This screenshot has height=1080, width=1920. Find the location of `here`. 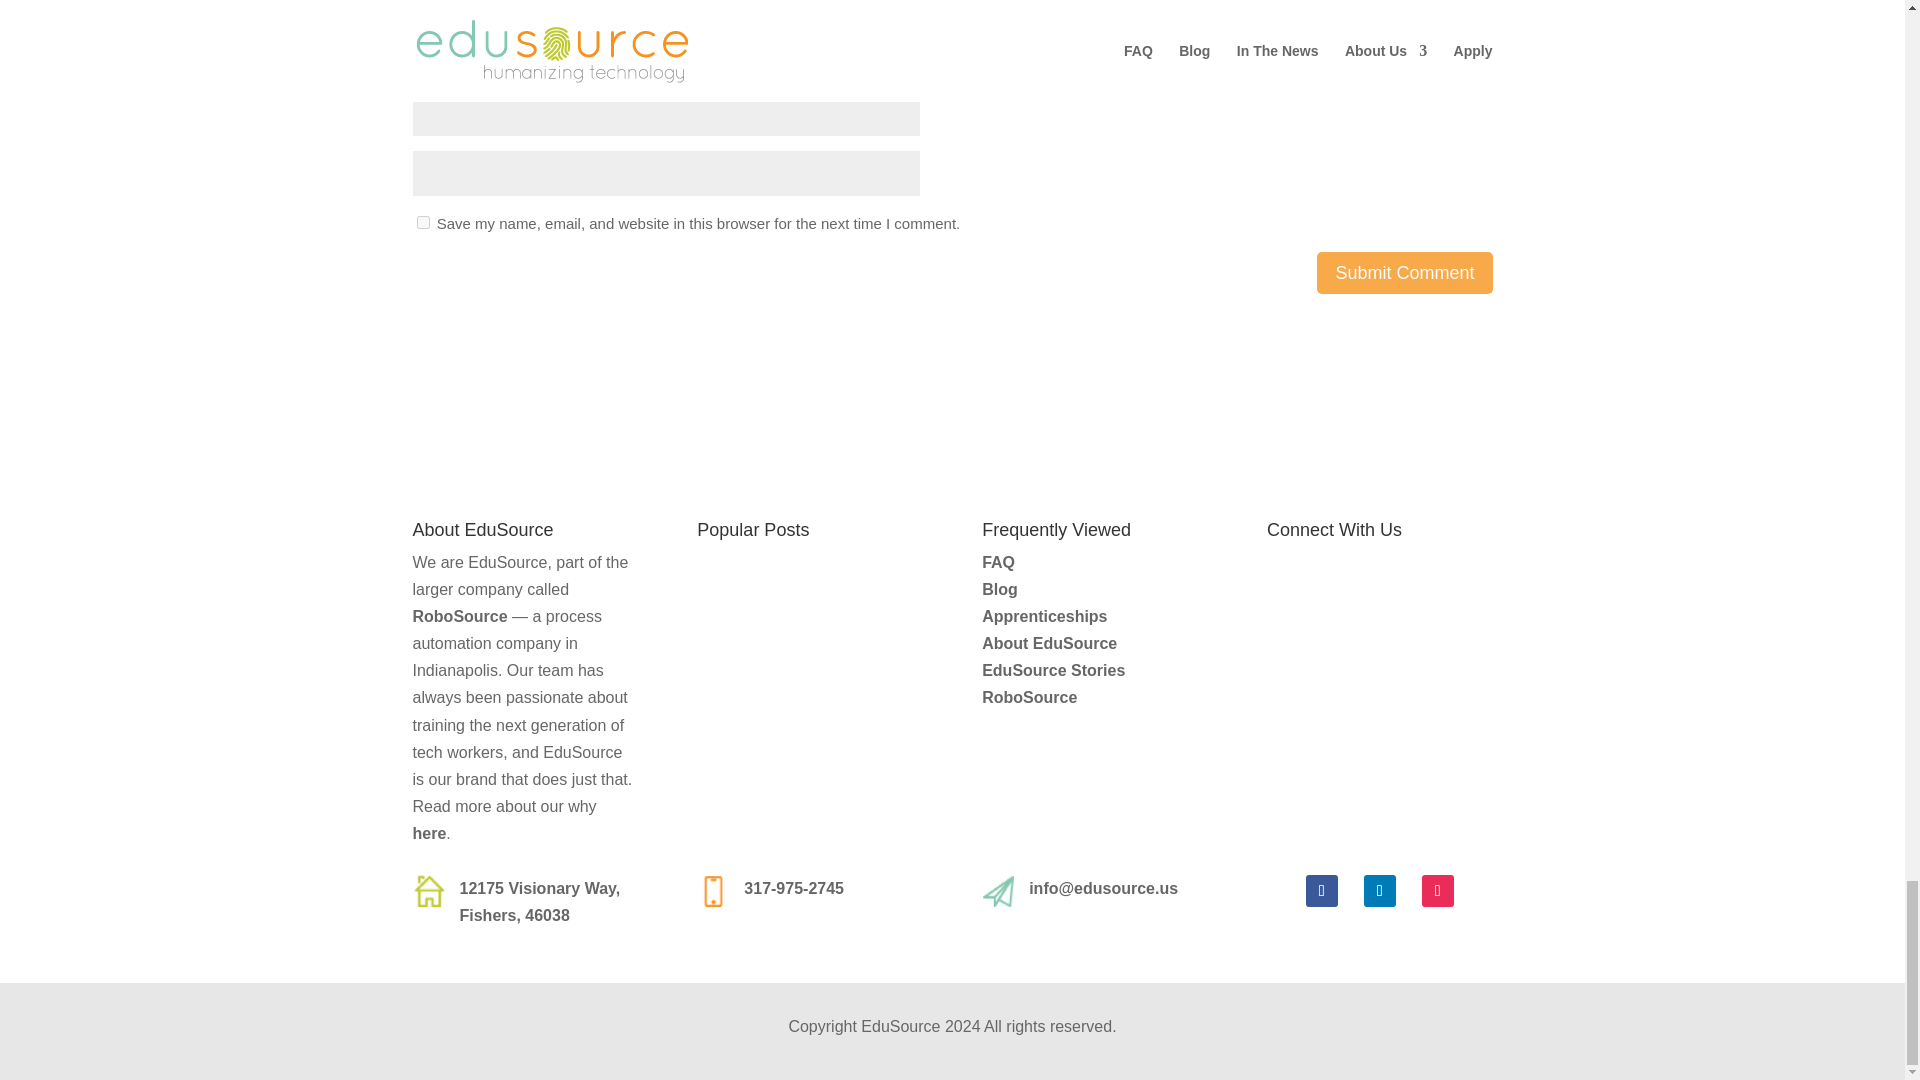

here is located at coordinates (428, 834).